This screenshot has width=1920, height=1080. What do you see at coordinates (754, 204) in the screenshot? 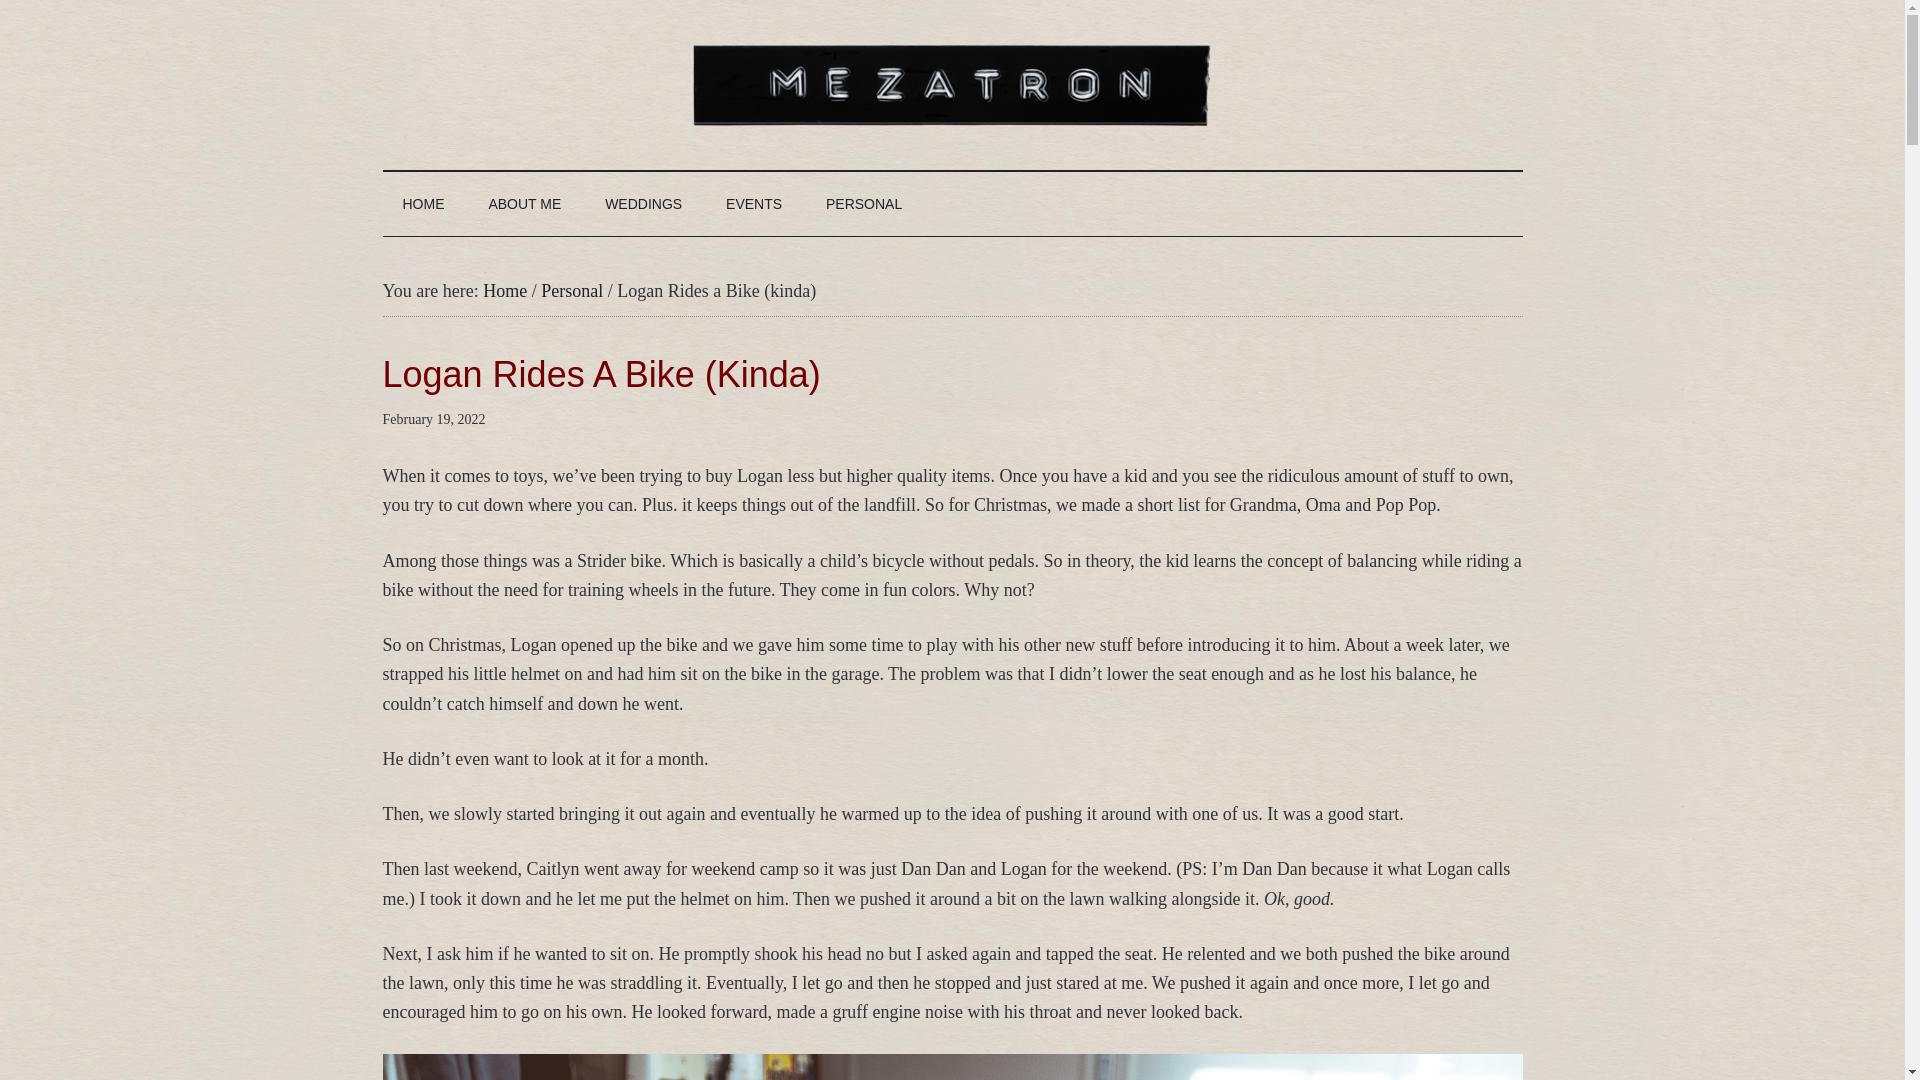
I see `EVENTS` at bounding box center [754, 204].